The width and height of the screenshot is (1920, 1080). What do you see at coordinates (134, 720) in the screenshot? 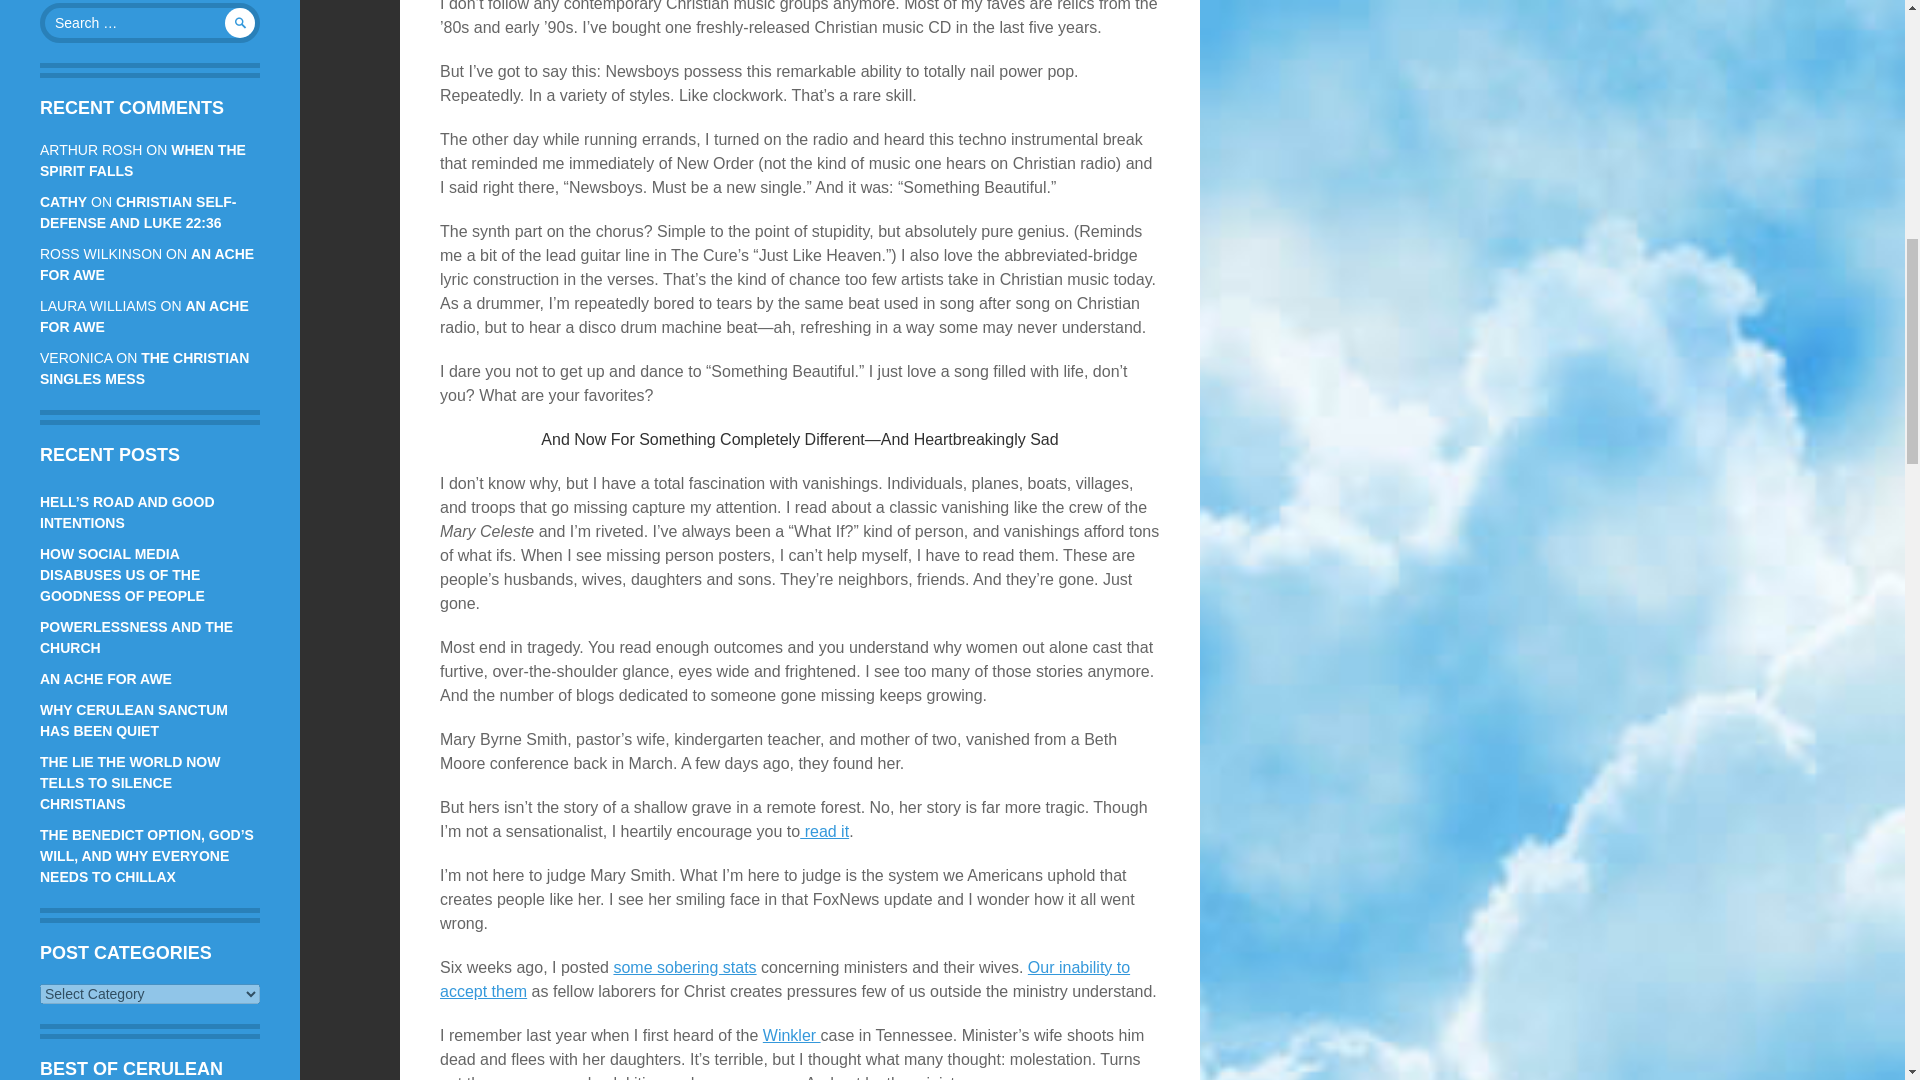
I see `WHY CERULEAN SANCTUM HAS BEEN QUIET` at bounding box center [134, 720].